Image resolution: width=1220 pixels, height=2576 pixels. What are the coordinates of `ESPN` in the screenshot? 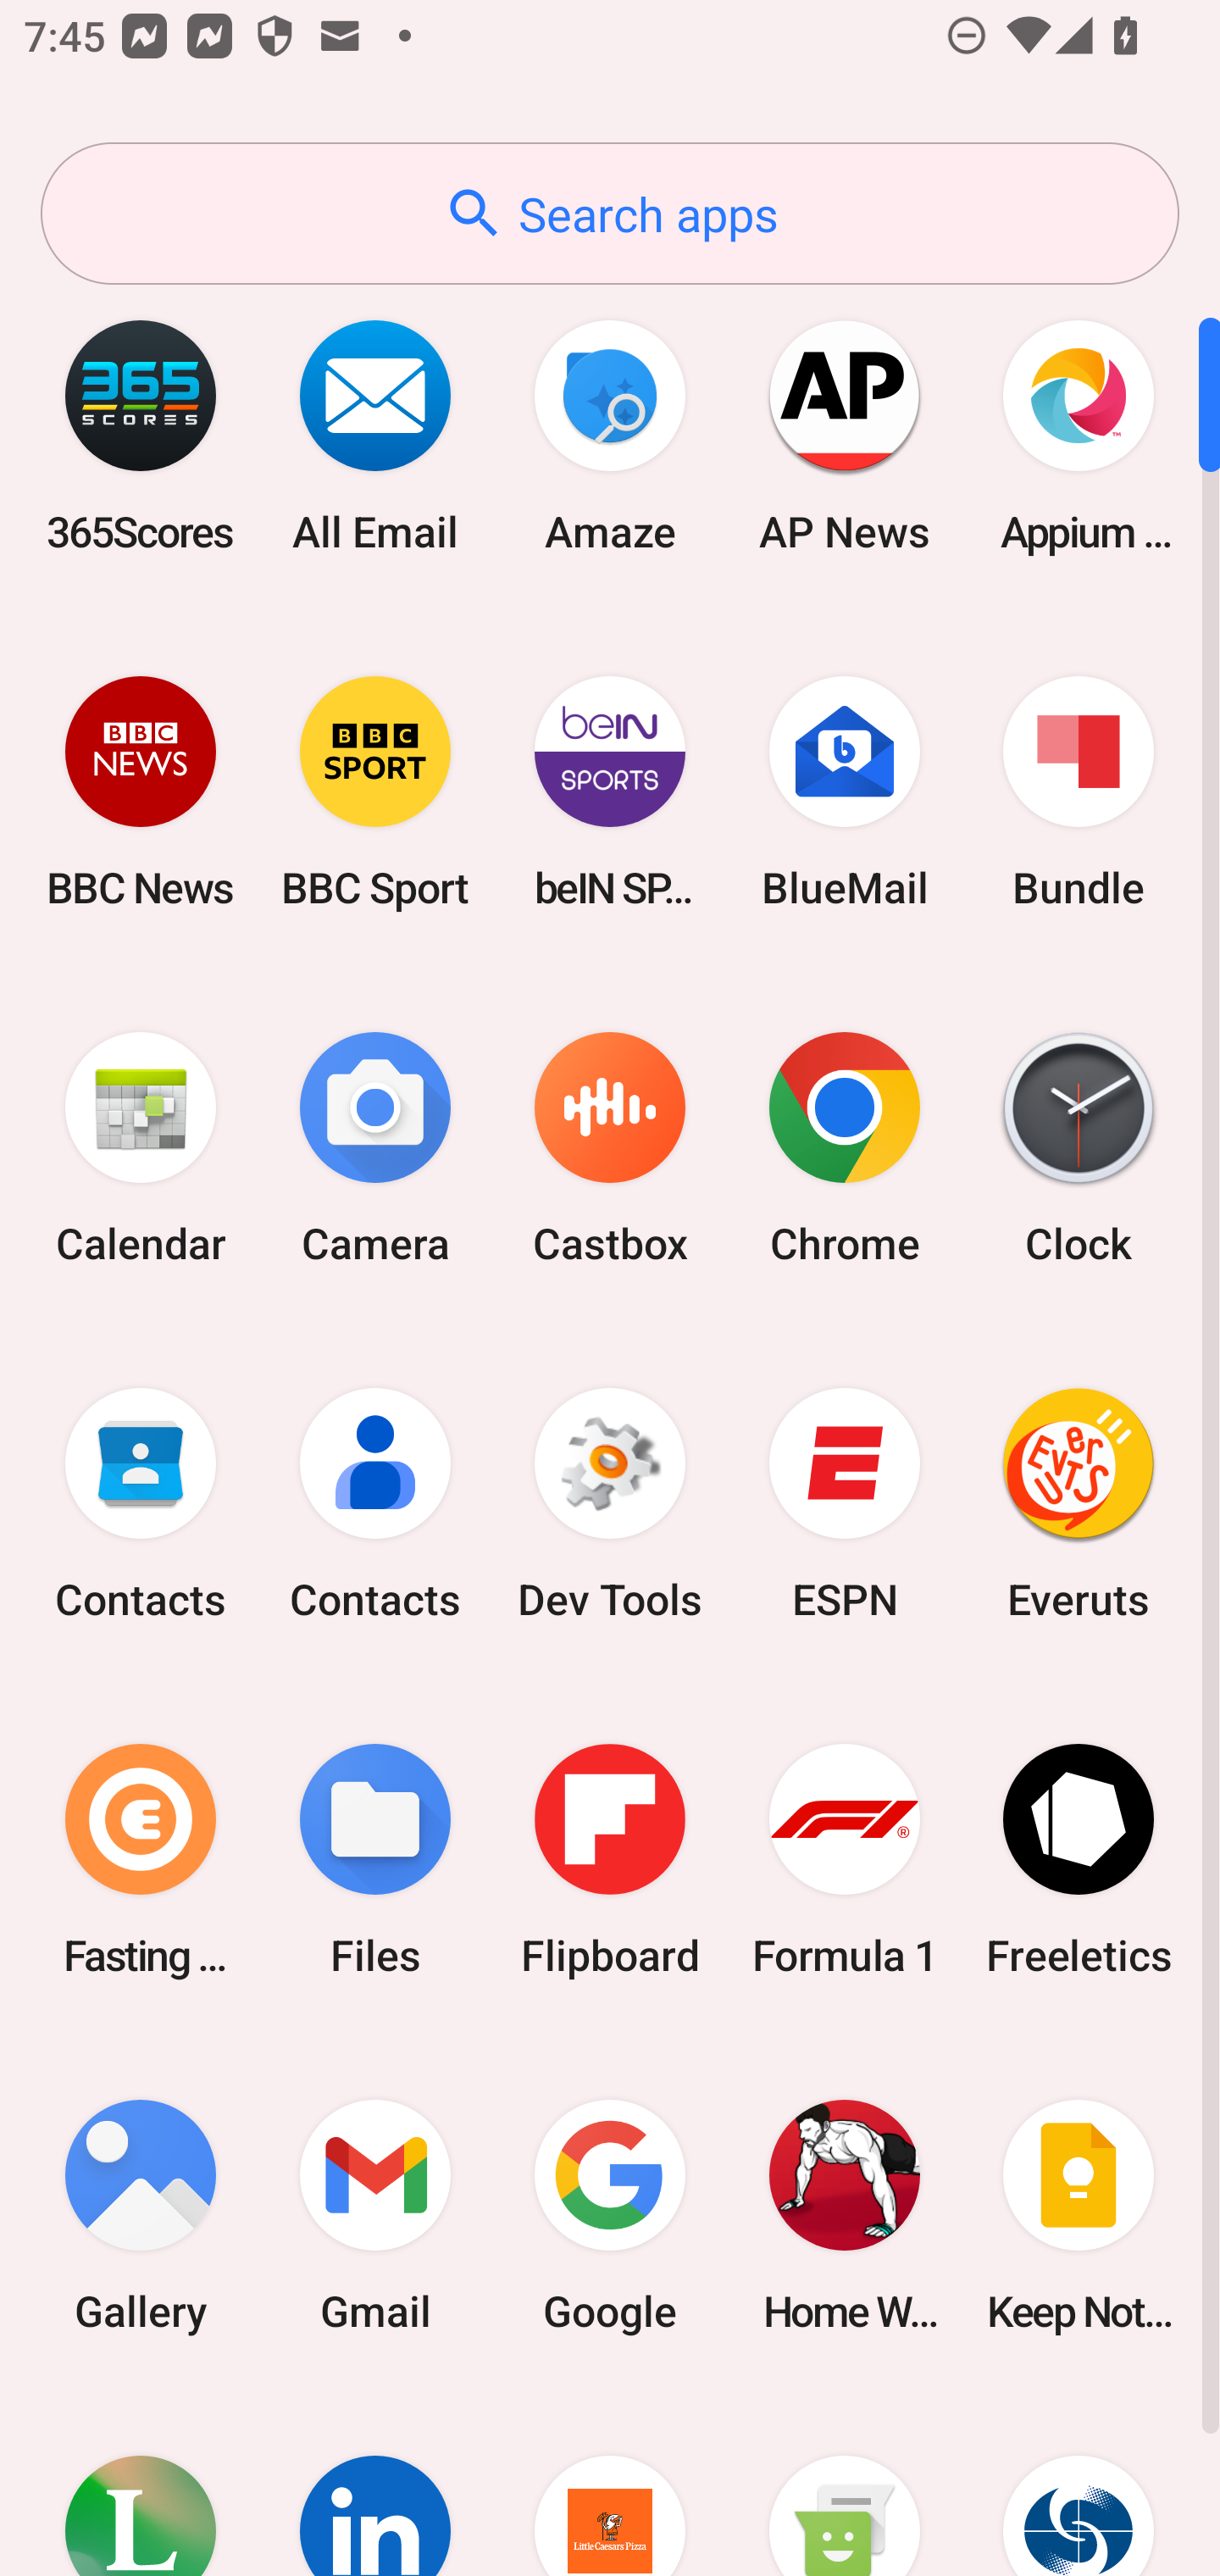 It's located at (844, 1504).